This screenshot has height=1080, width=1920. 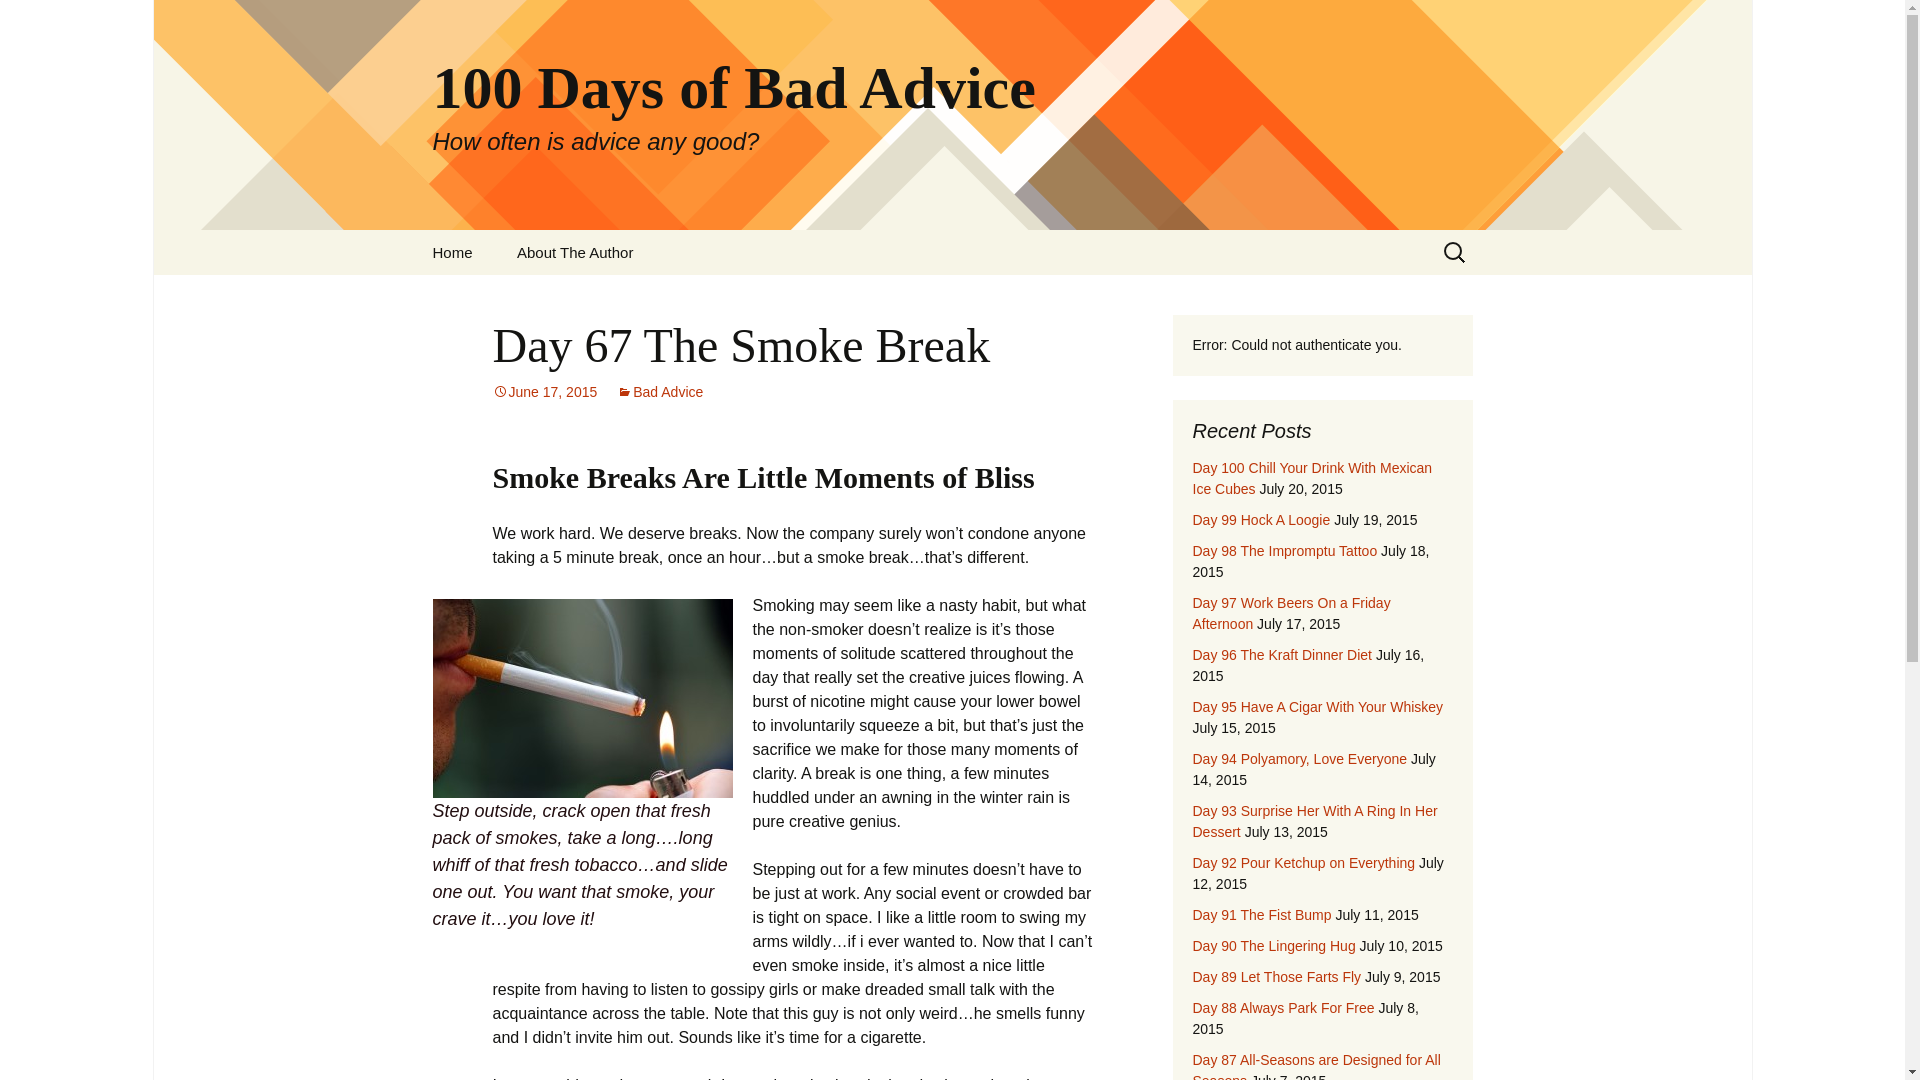 What do you see at coordinates (544, 392) in the screenshot?
I see `Day 90 The Lingering Hug` at bounding box center [544, 392].